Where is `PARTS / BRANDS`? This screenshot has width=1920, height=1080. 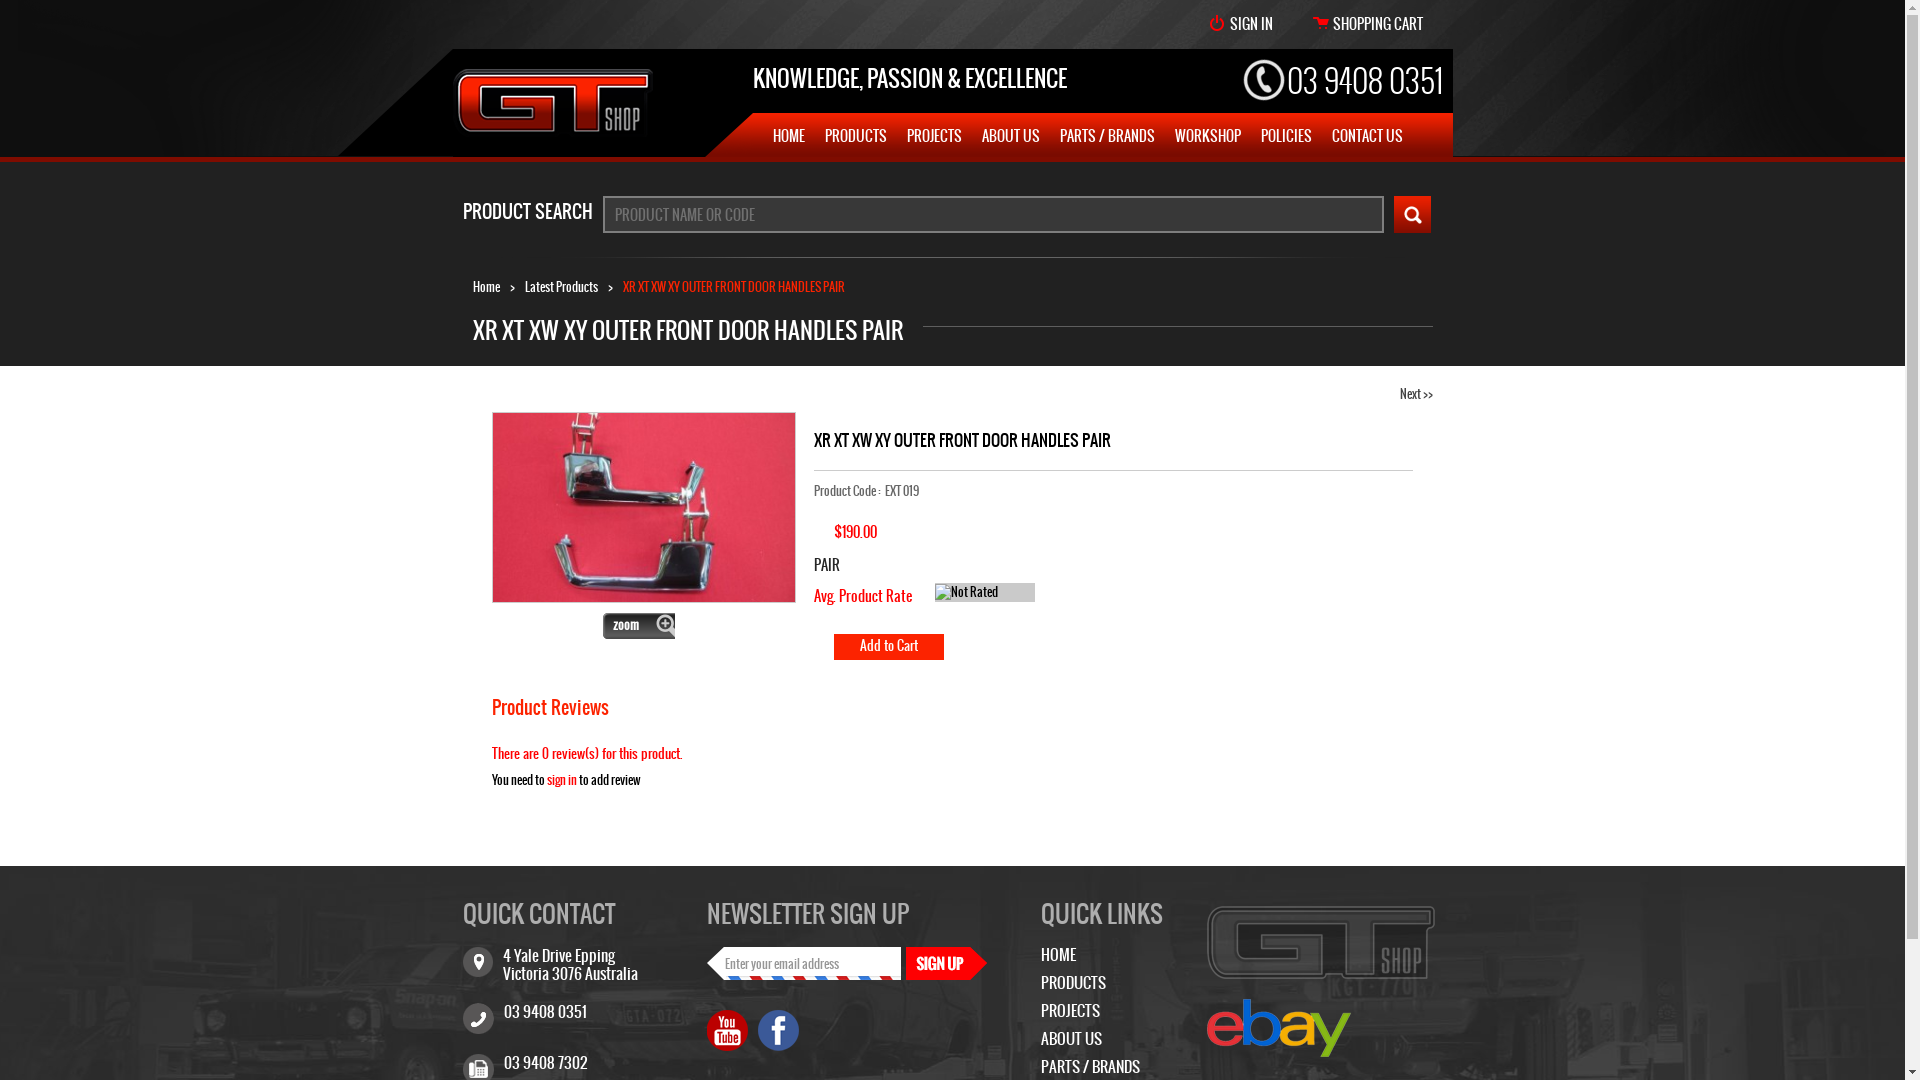 PARTS / BRANDS is located at coordinates (1108, 136).